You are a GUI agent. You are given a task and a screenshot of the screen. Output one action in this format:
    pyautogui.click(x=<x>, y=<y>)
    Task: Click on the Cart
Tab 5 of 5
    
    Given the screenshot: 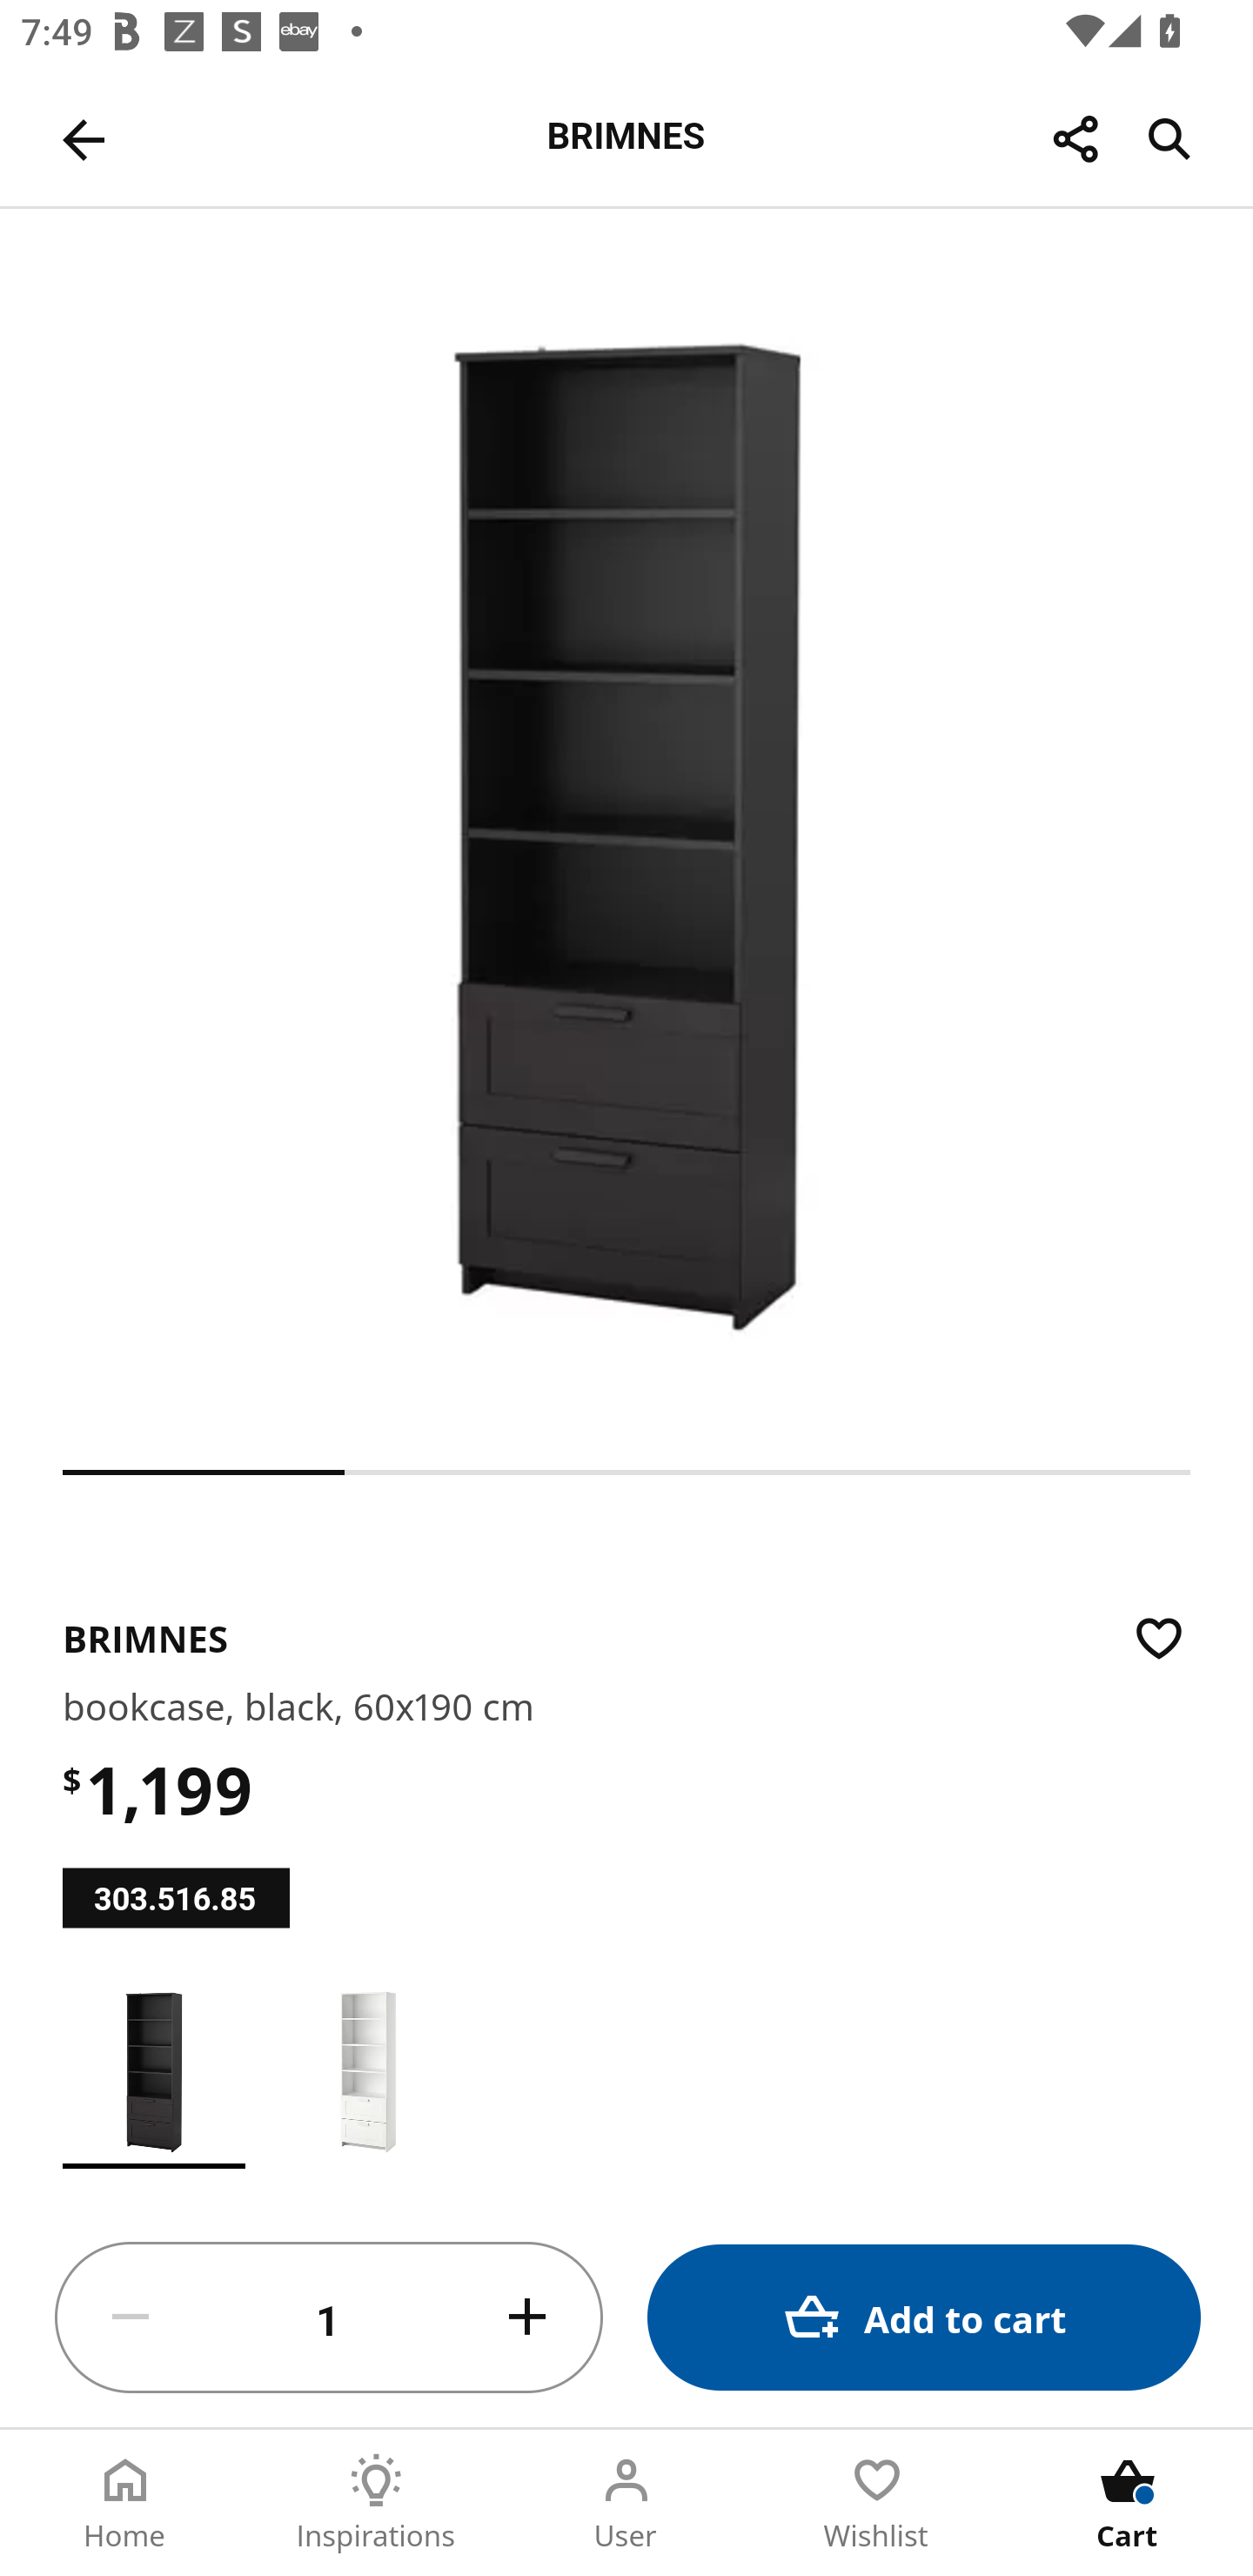 What is the action you would take?
    pyautogui.click(x=1128, y=2503)
    